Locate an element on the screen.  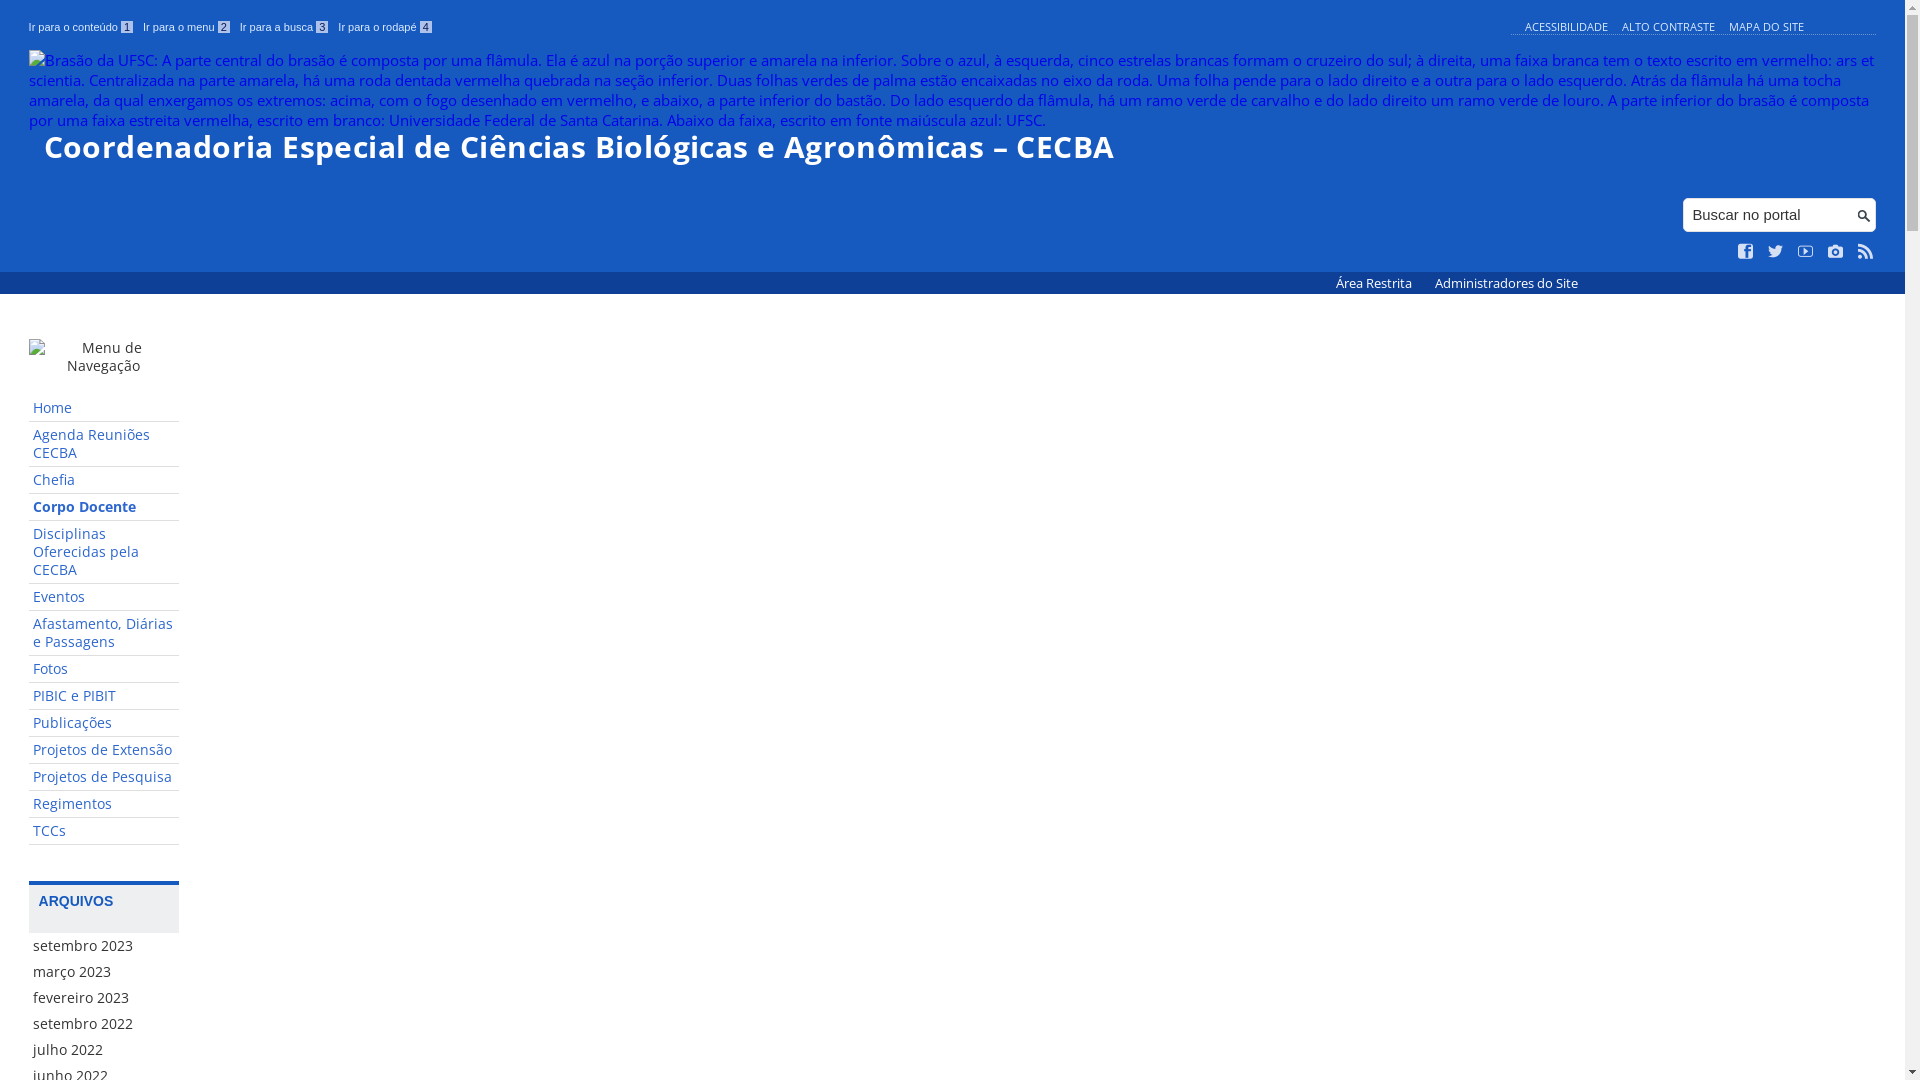
Curta no Facebook is located at coordinates (1746, 252).